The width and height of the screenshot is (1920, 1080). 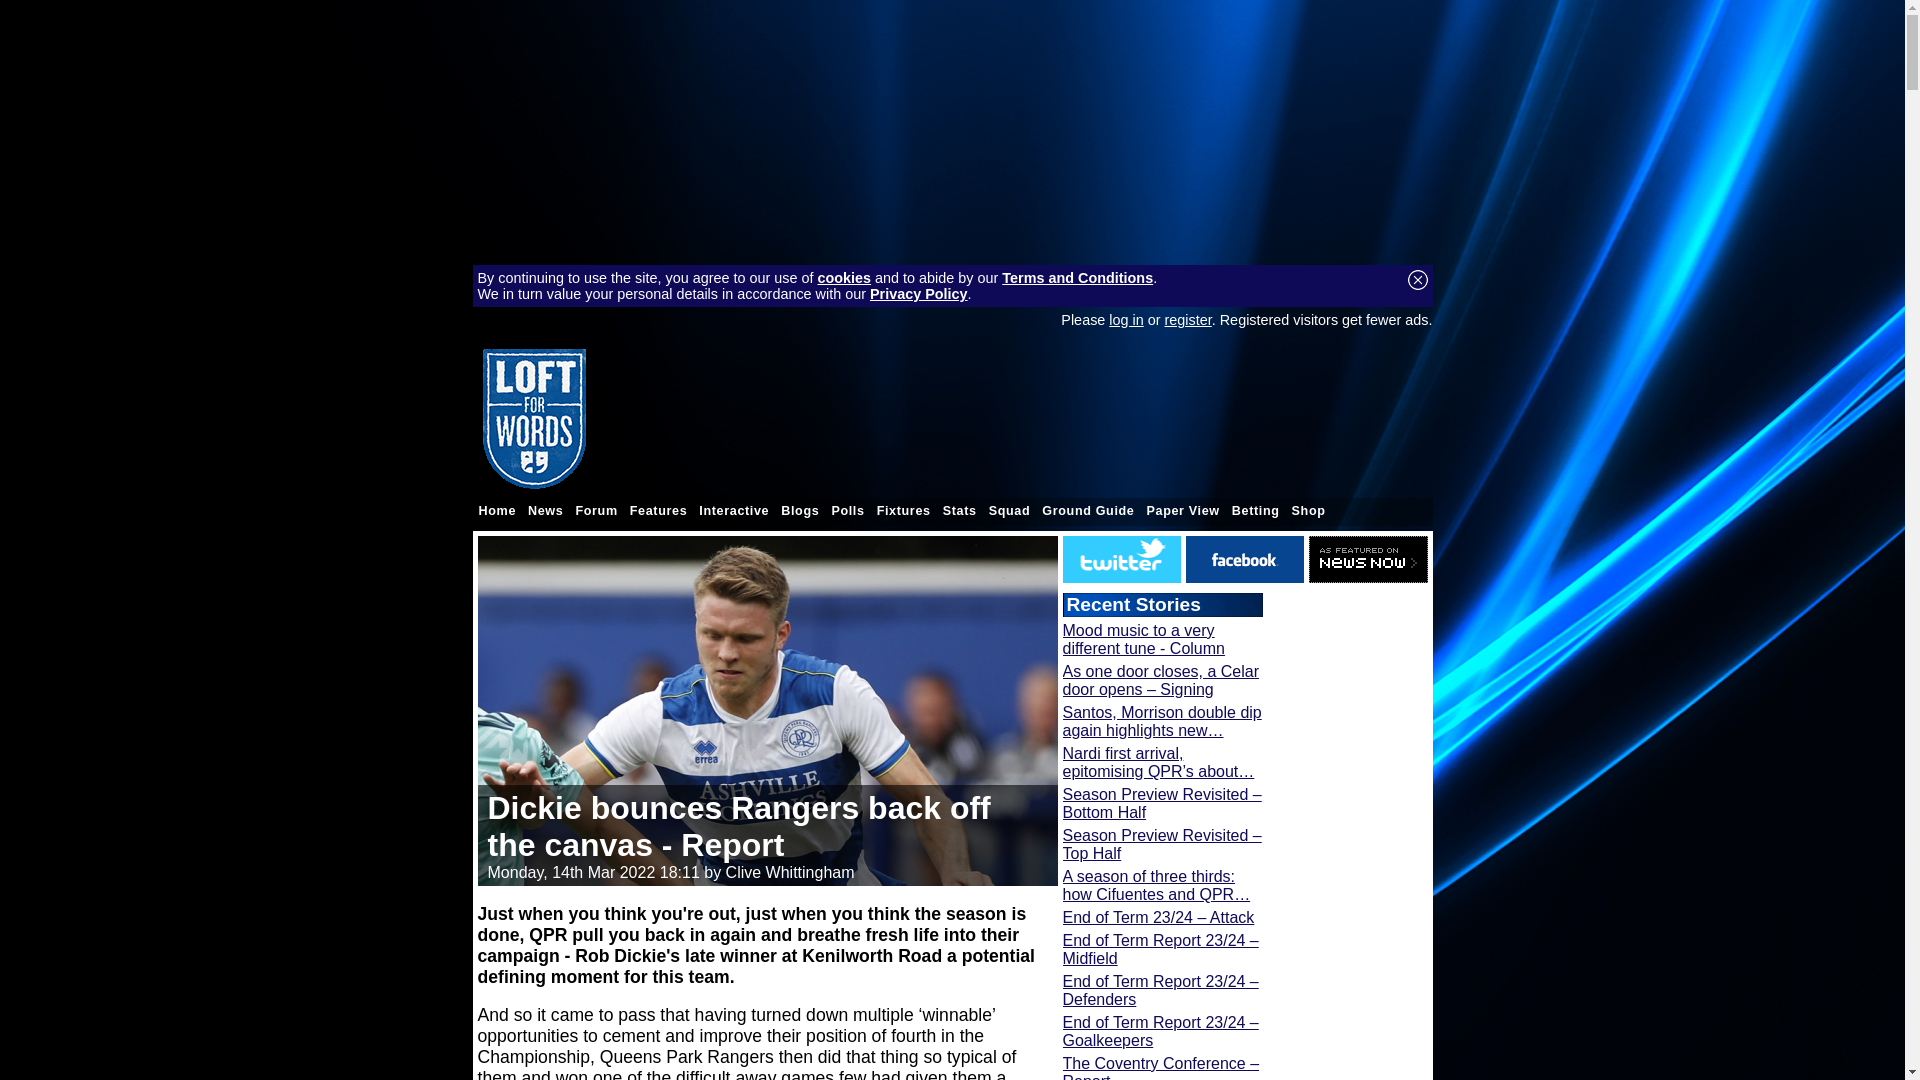 I want to click on Terms and Conditions, so click(x=1078, y=278).